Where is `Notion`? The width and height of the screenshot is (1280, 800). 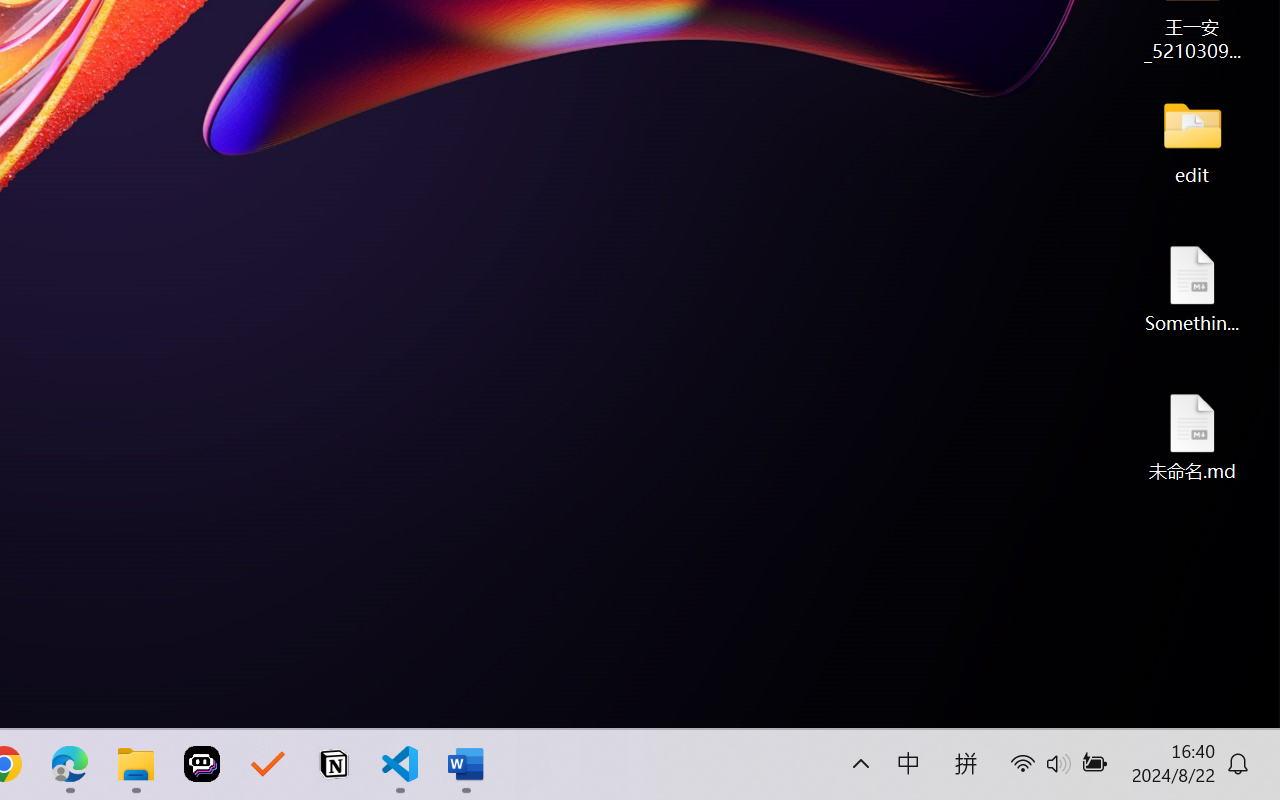 Notion is located at coordinates (334, 764).